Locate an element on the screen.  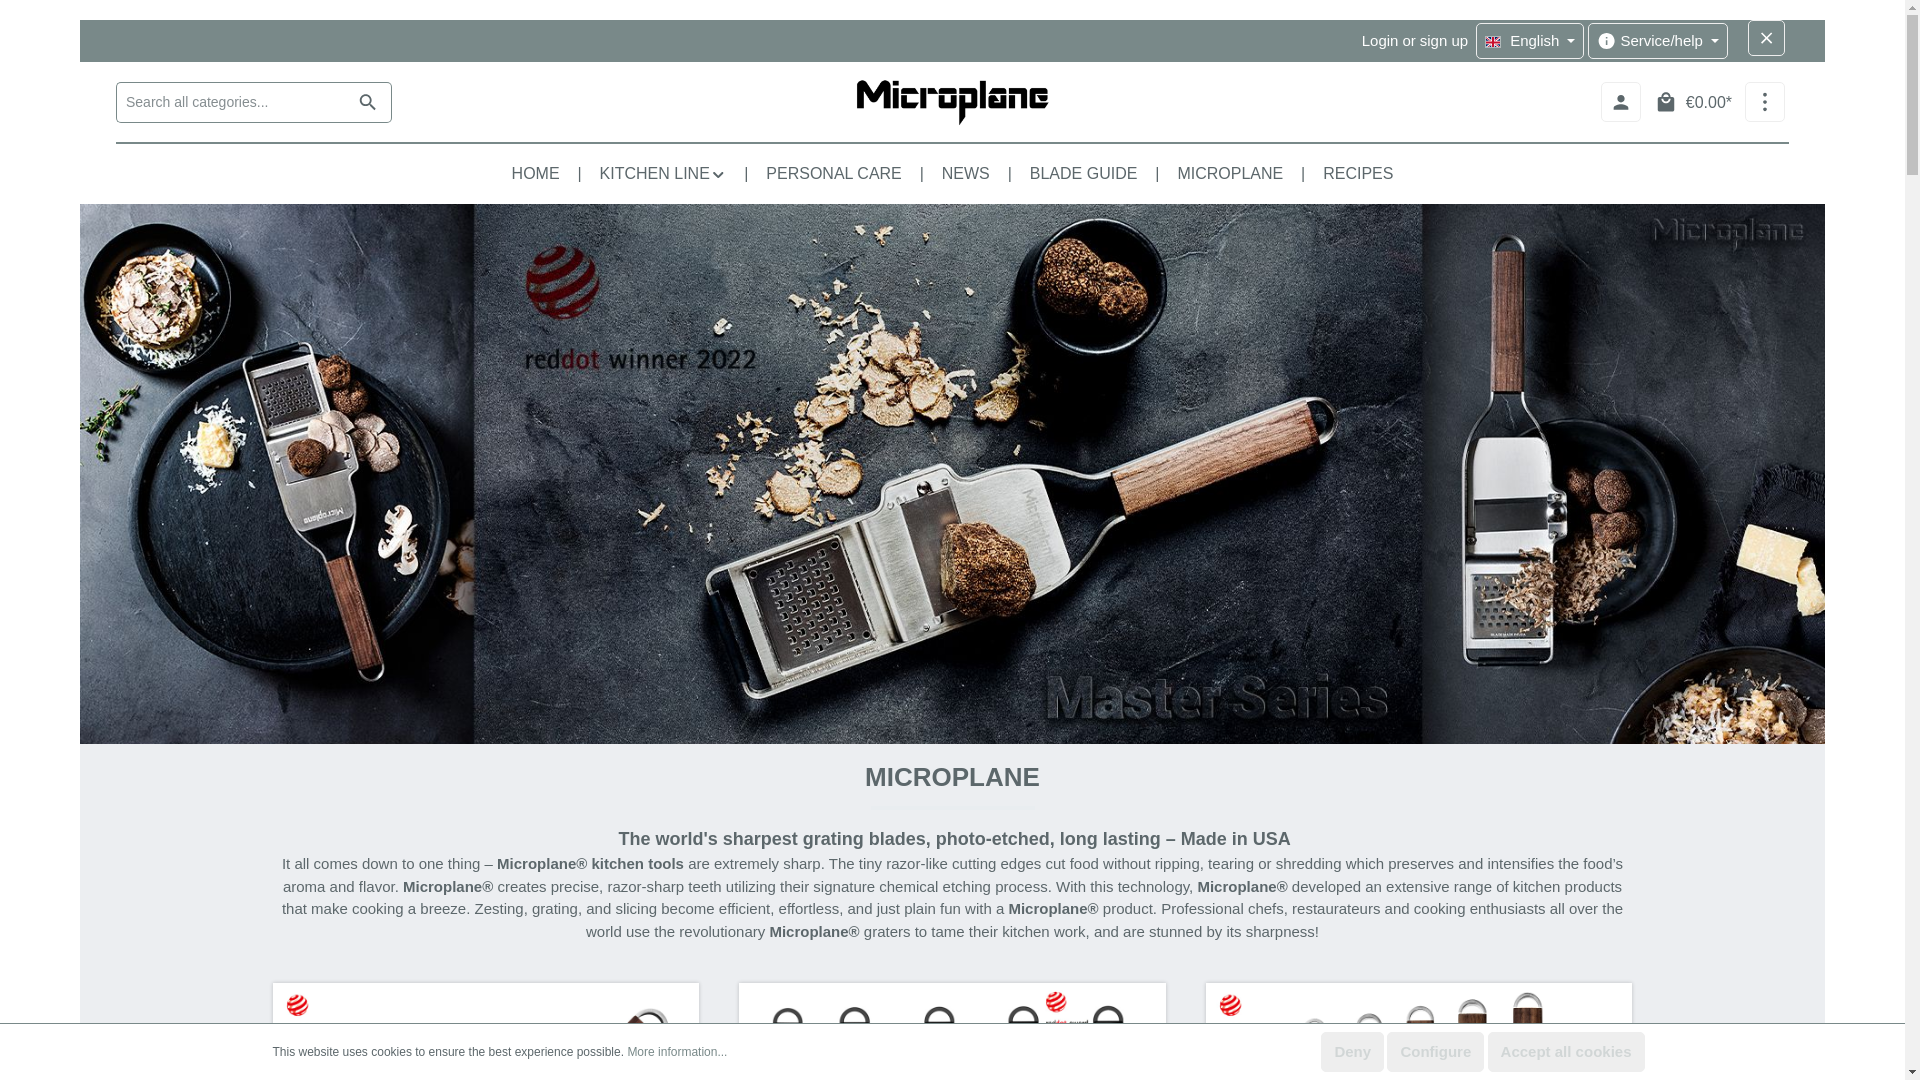
BLADE GUIDE is located at coordinates (1083, 174).